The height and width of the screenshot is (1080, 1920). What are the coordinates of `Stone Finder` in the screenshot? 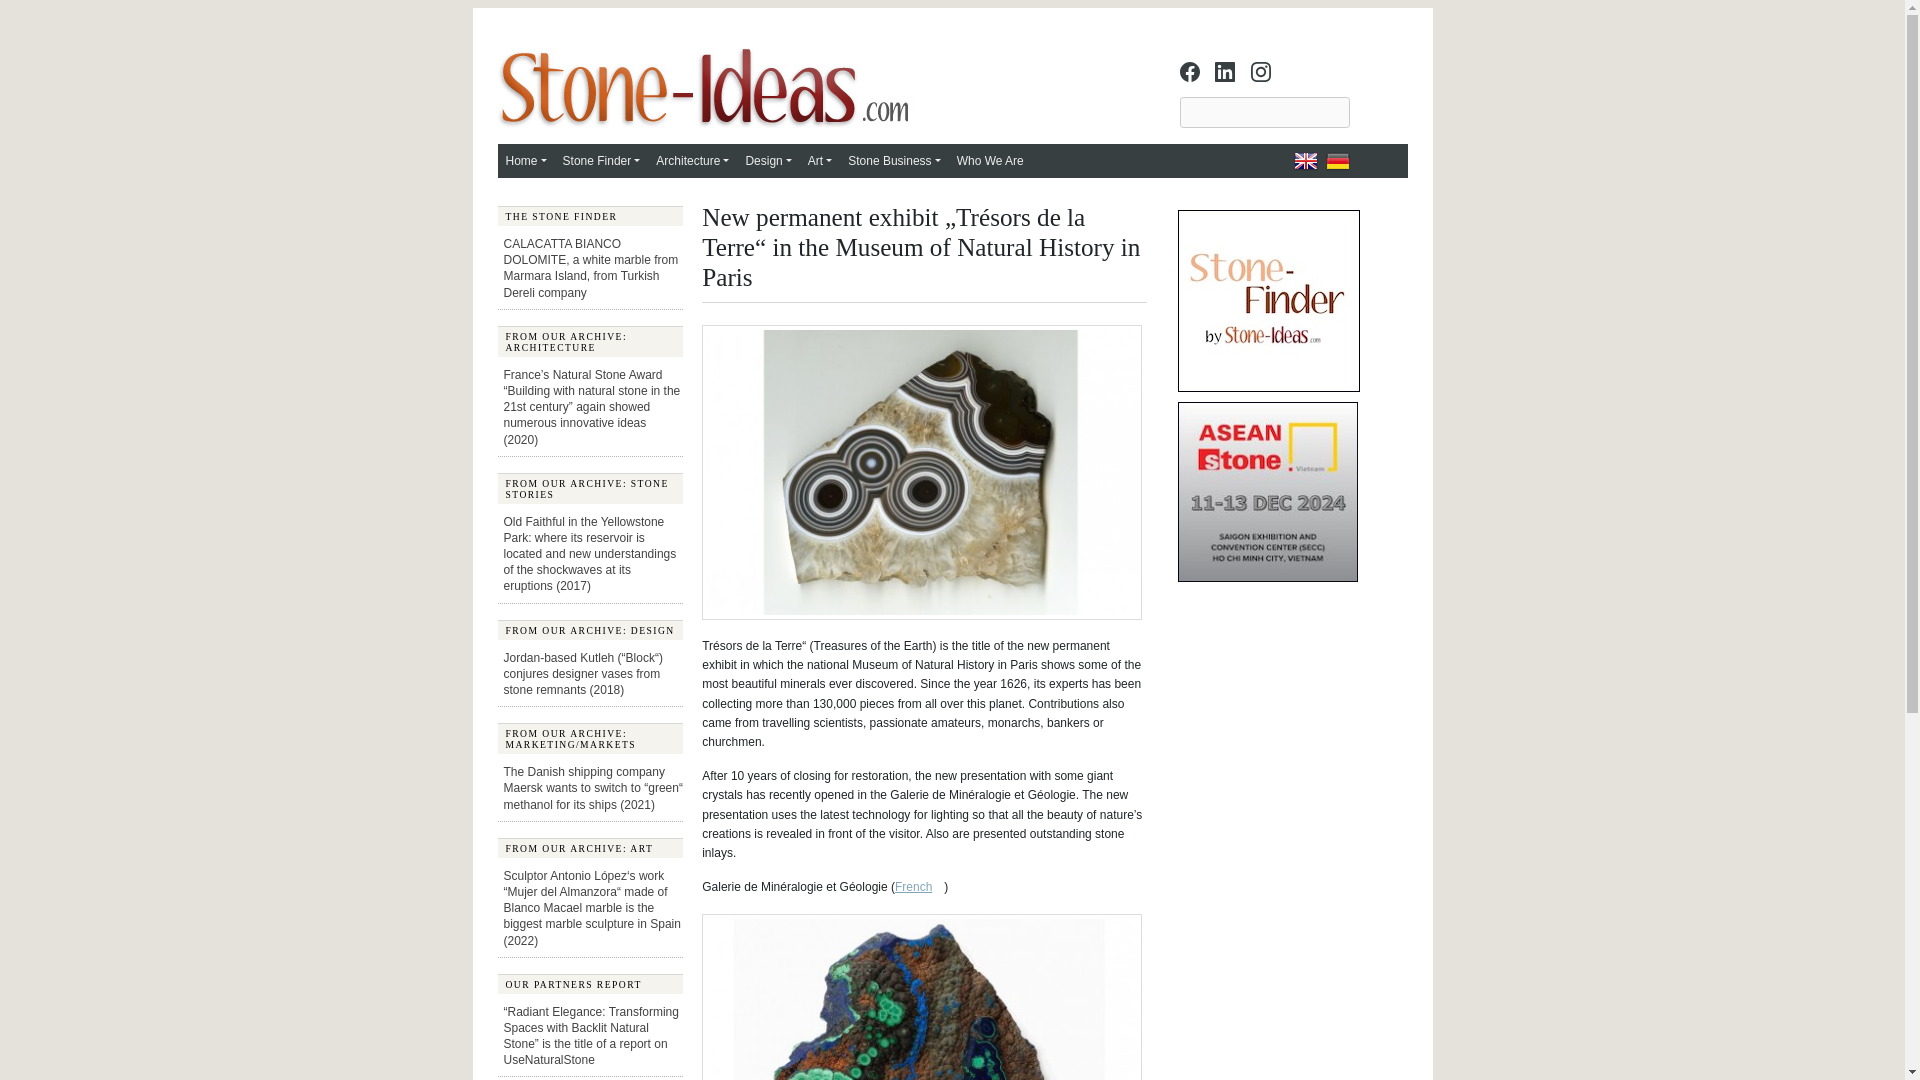 It's located at (601, 160).